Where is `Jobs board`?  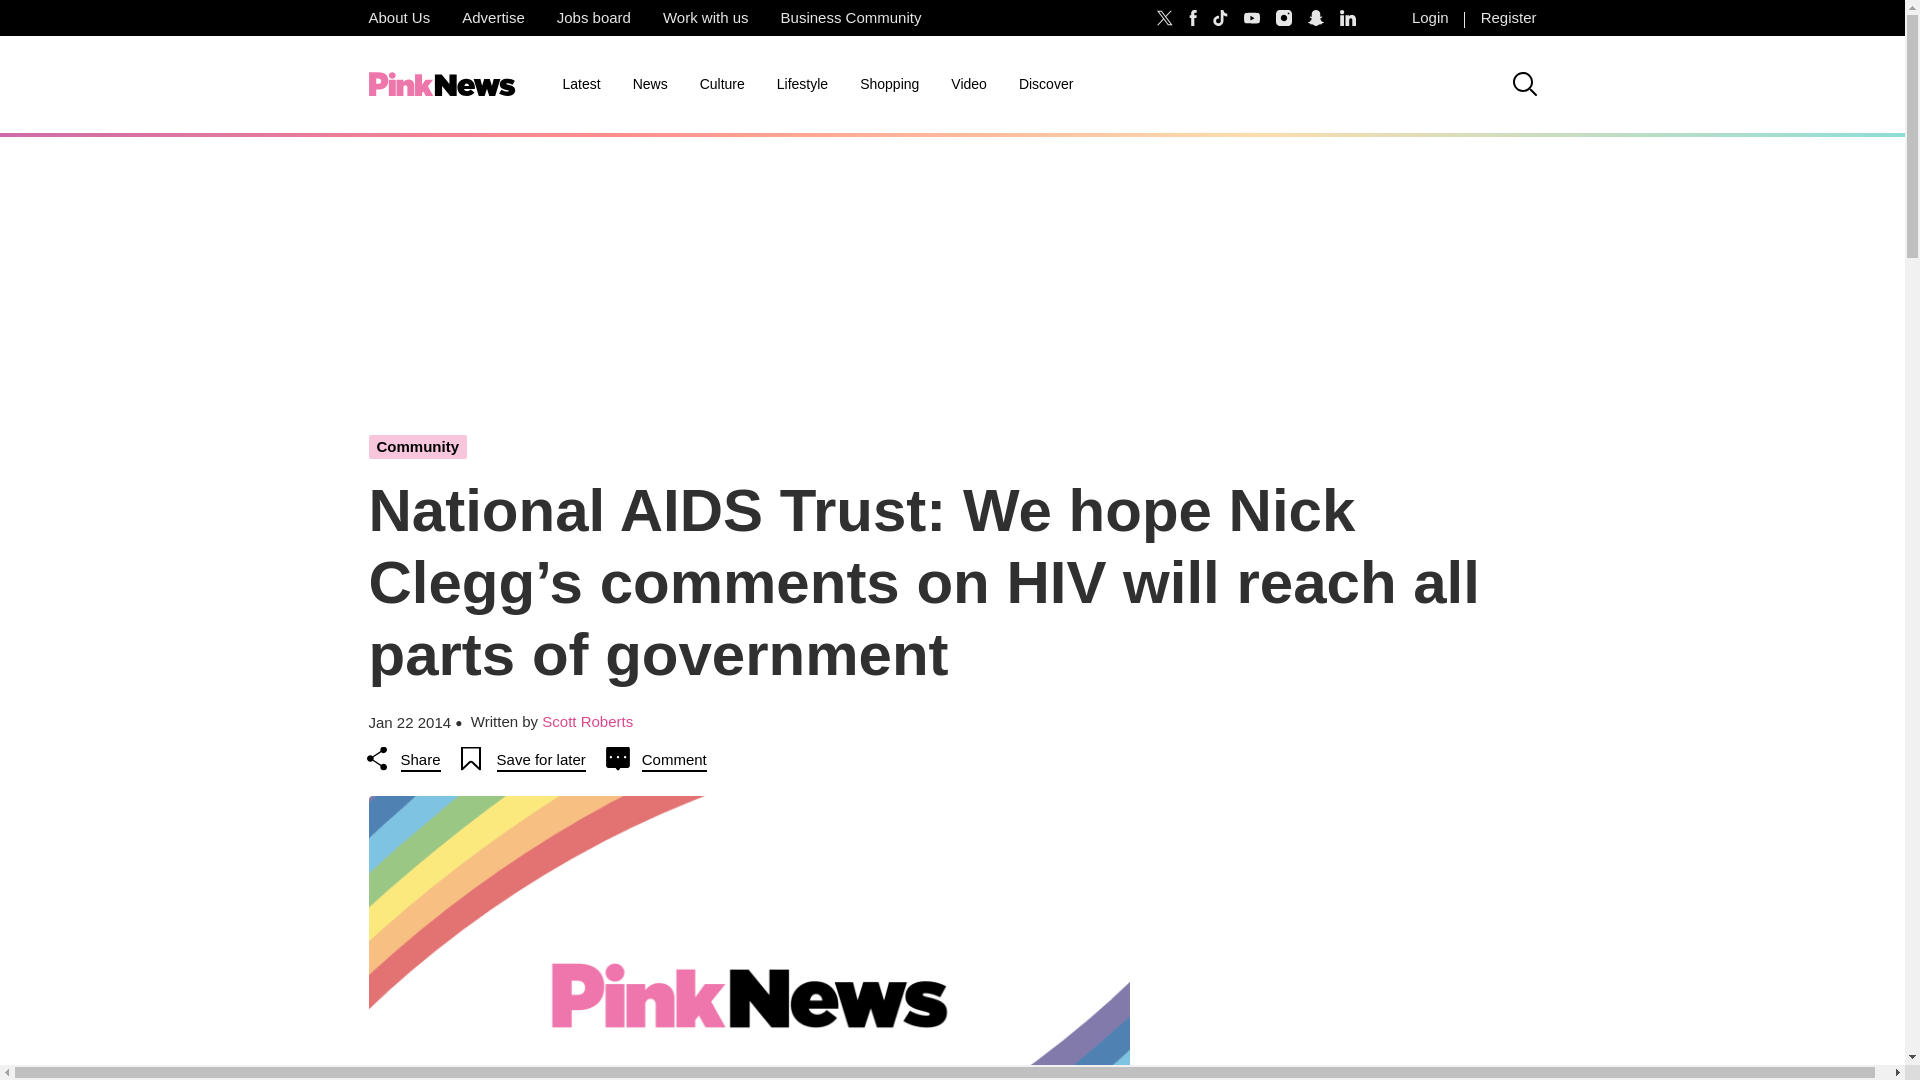
Jobs board is located at coordinates (594, 18).